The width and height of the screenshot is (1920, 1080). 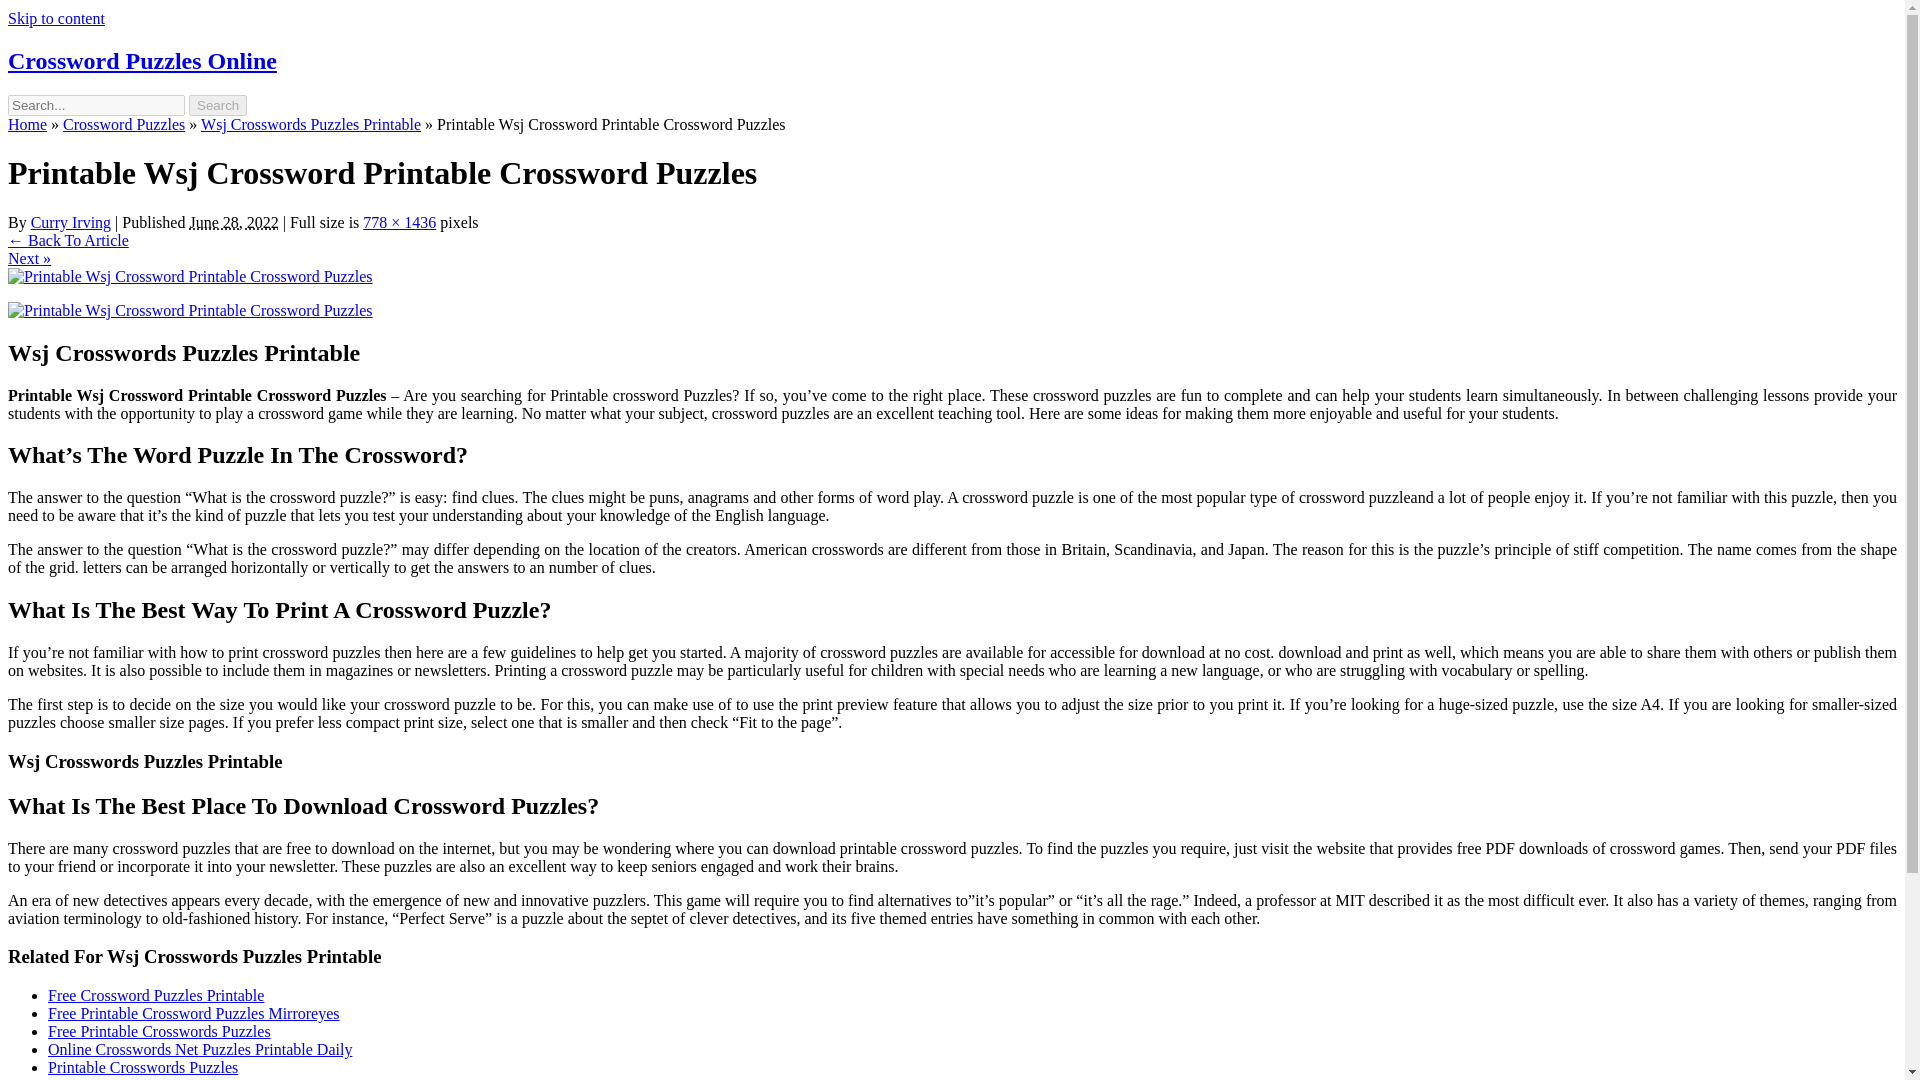 What do you see at coordinates (68, 240) in the screenshot?
I see `Return to Wsj Crosswords Puzzles Printable` at bounding box center [68, 240].